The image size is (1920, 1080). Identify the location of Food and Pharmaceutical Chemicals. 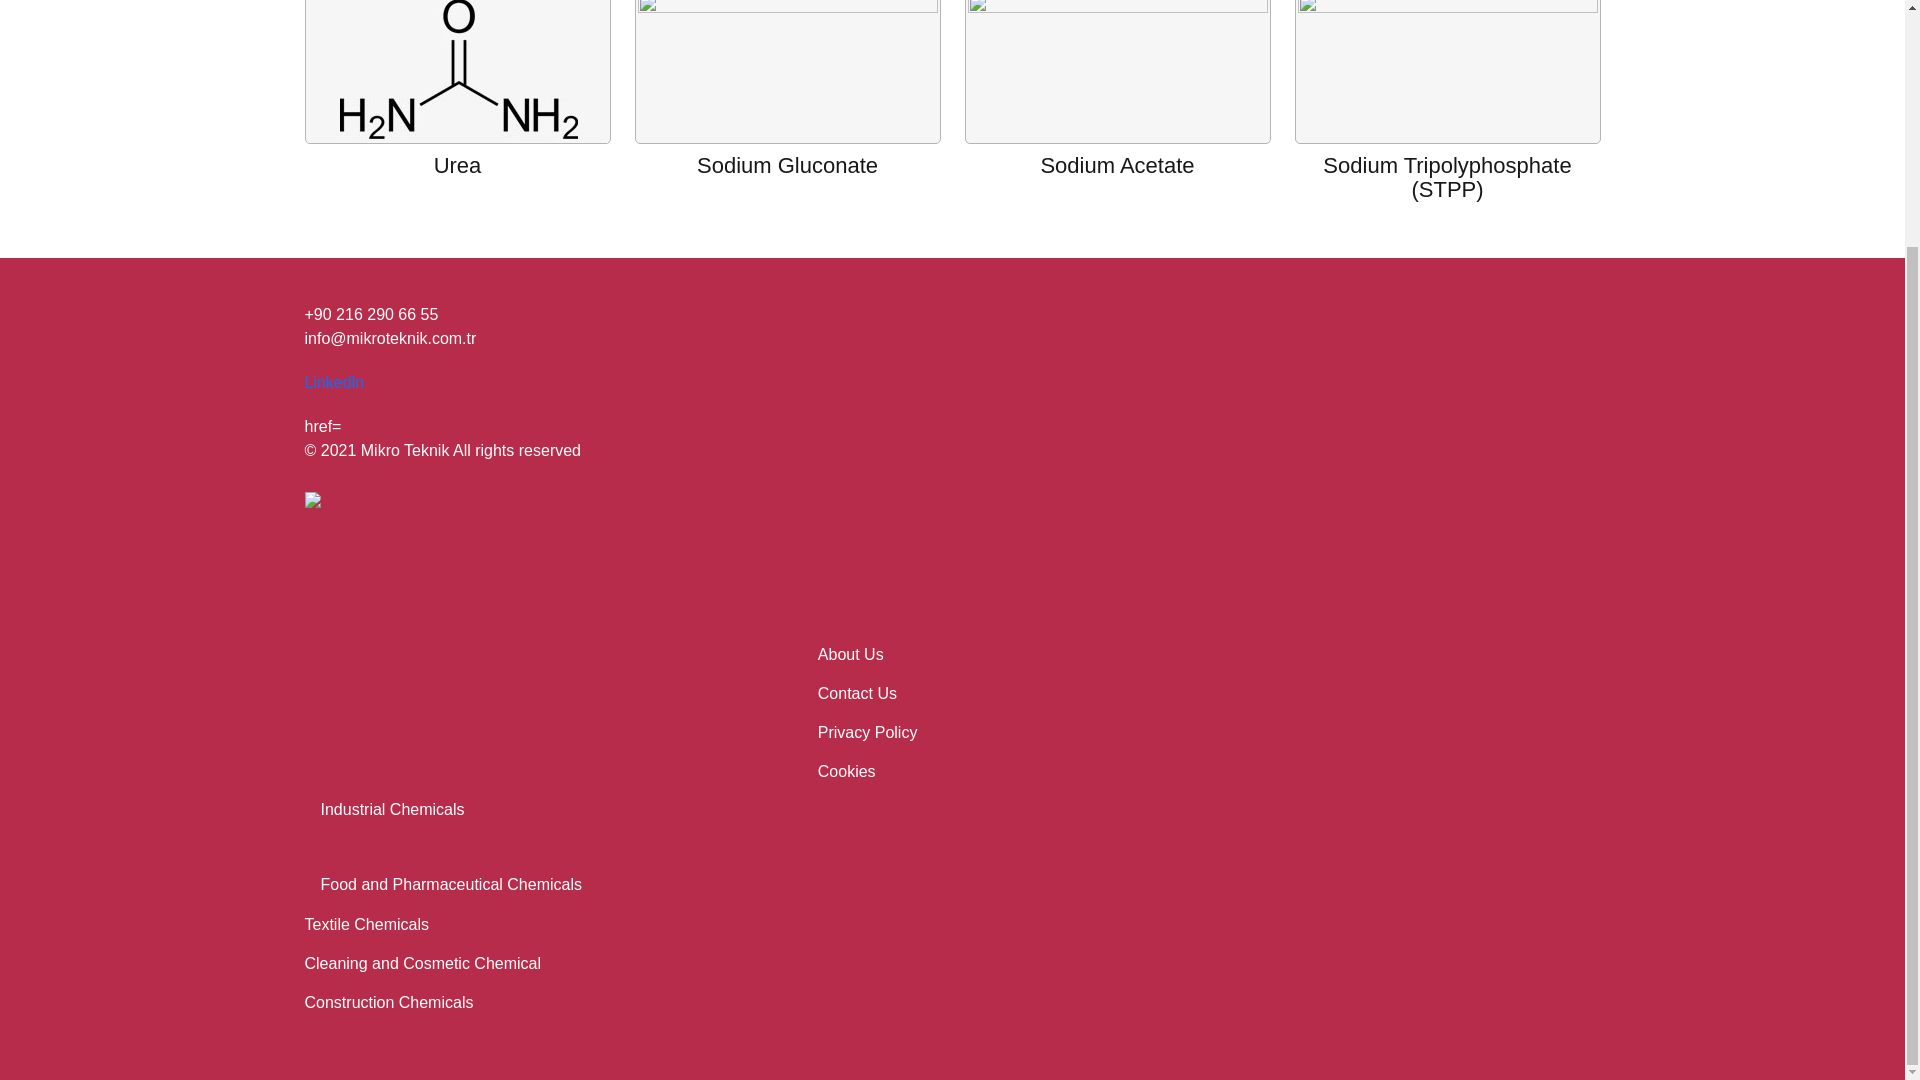
(850, 654).